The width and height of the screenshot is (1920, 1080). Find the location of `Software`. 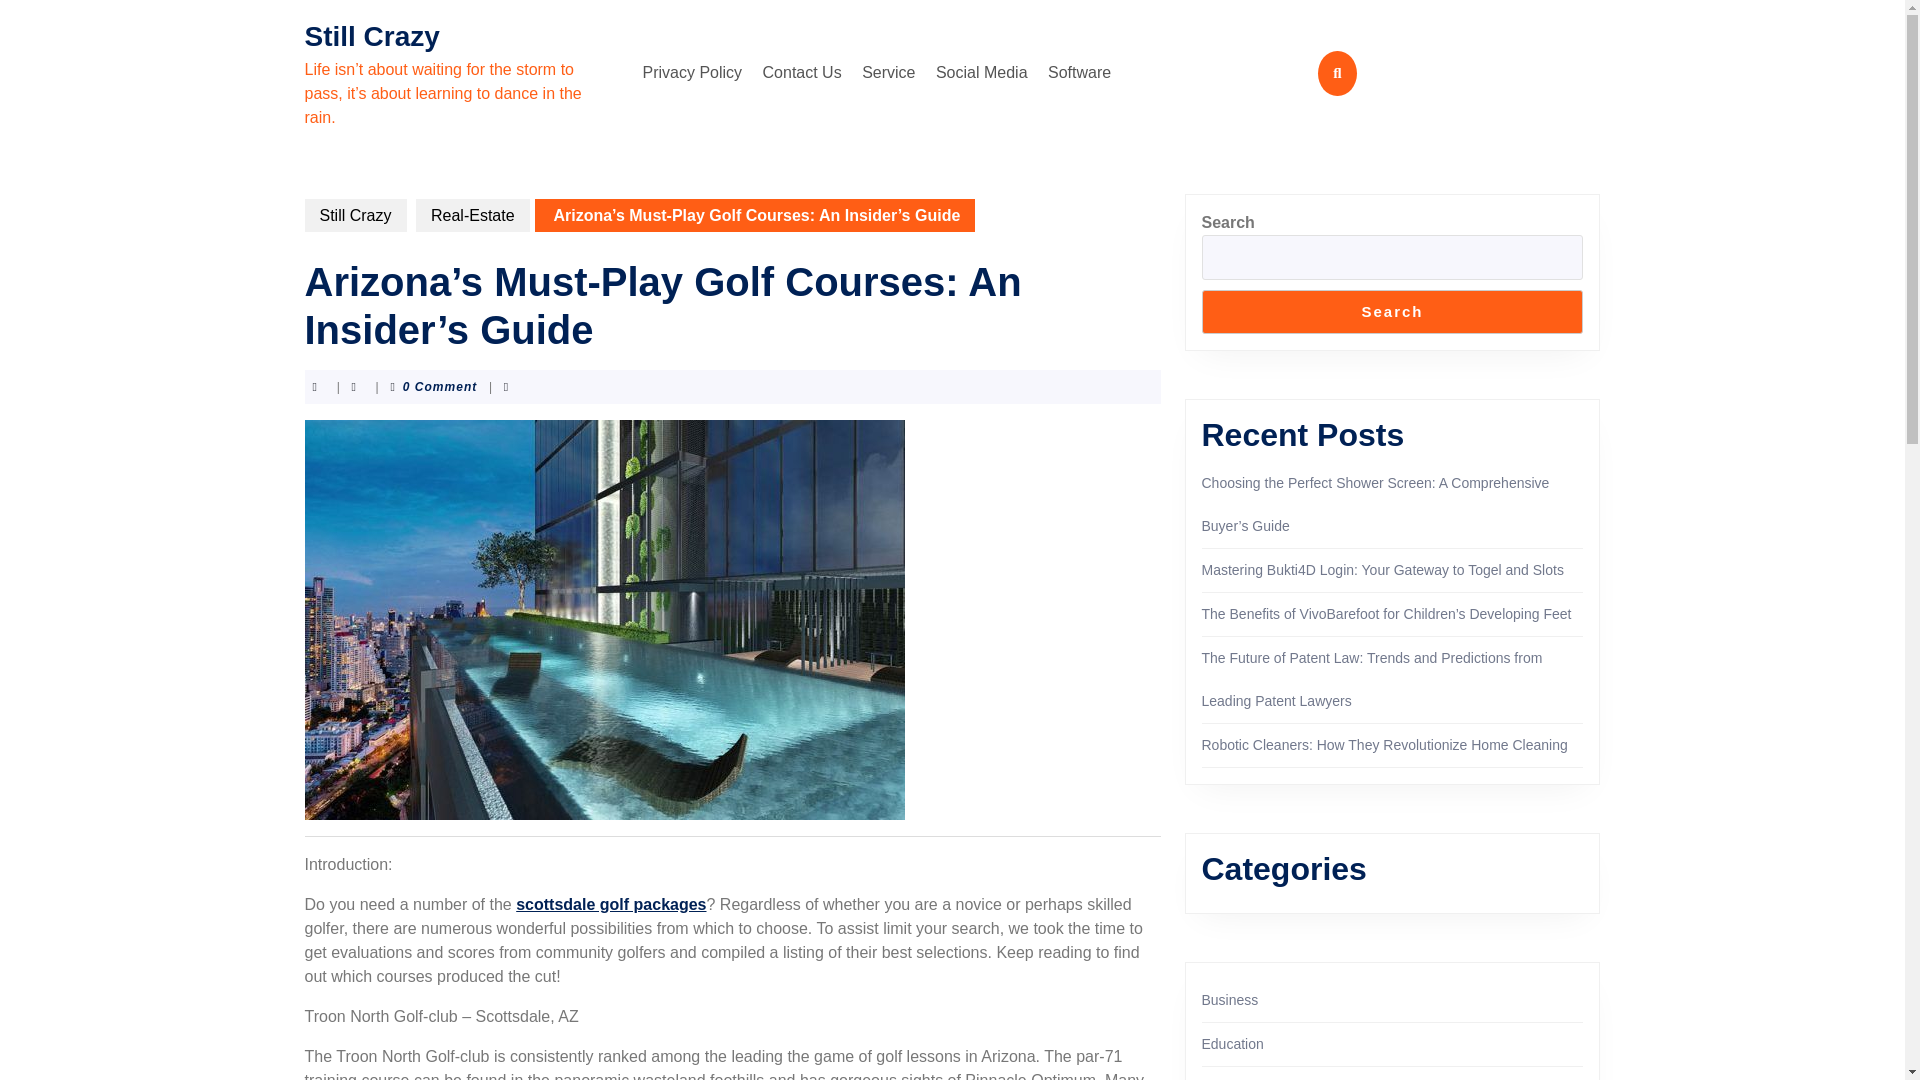

Software is located at coordinates (1080, 72).